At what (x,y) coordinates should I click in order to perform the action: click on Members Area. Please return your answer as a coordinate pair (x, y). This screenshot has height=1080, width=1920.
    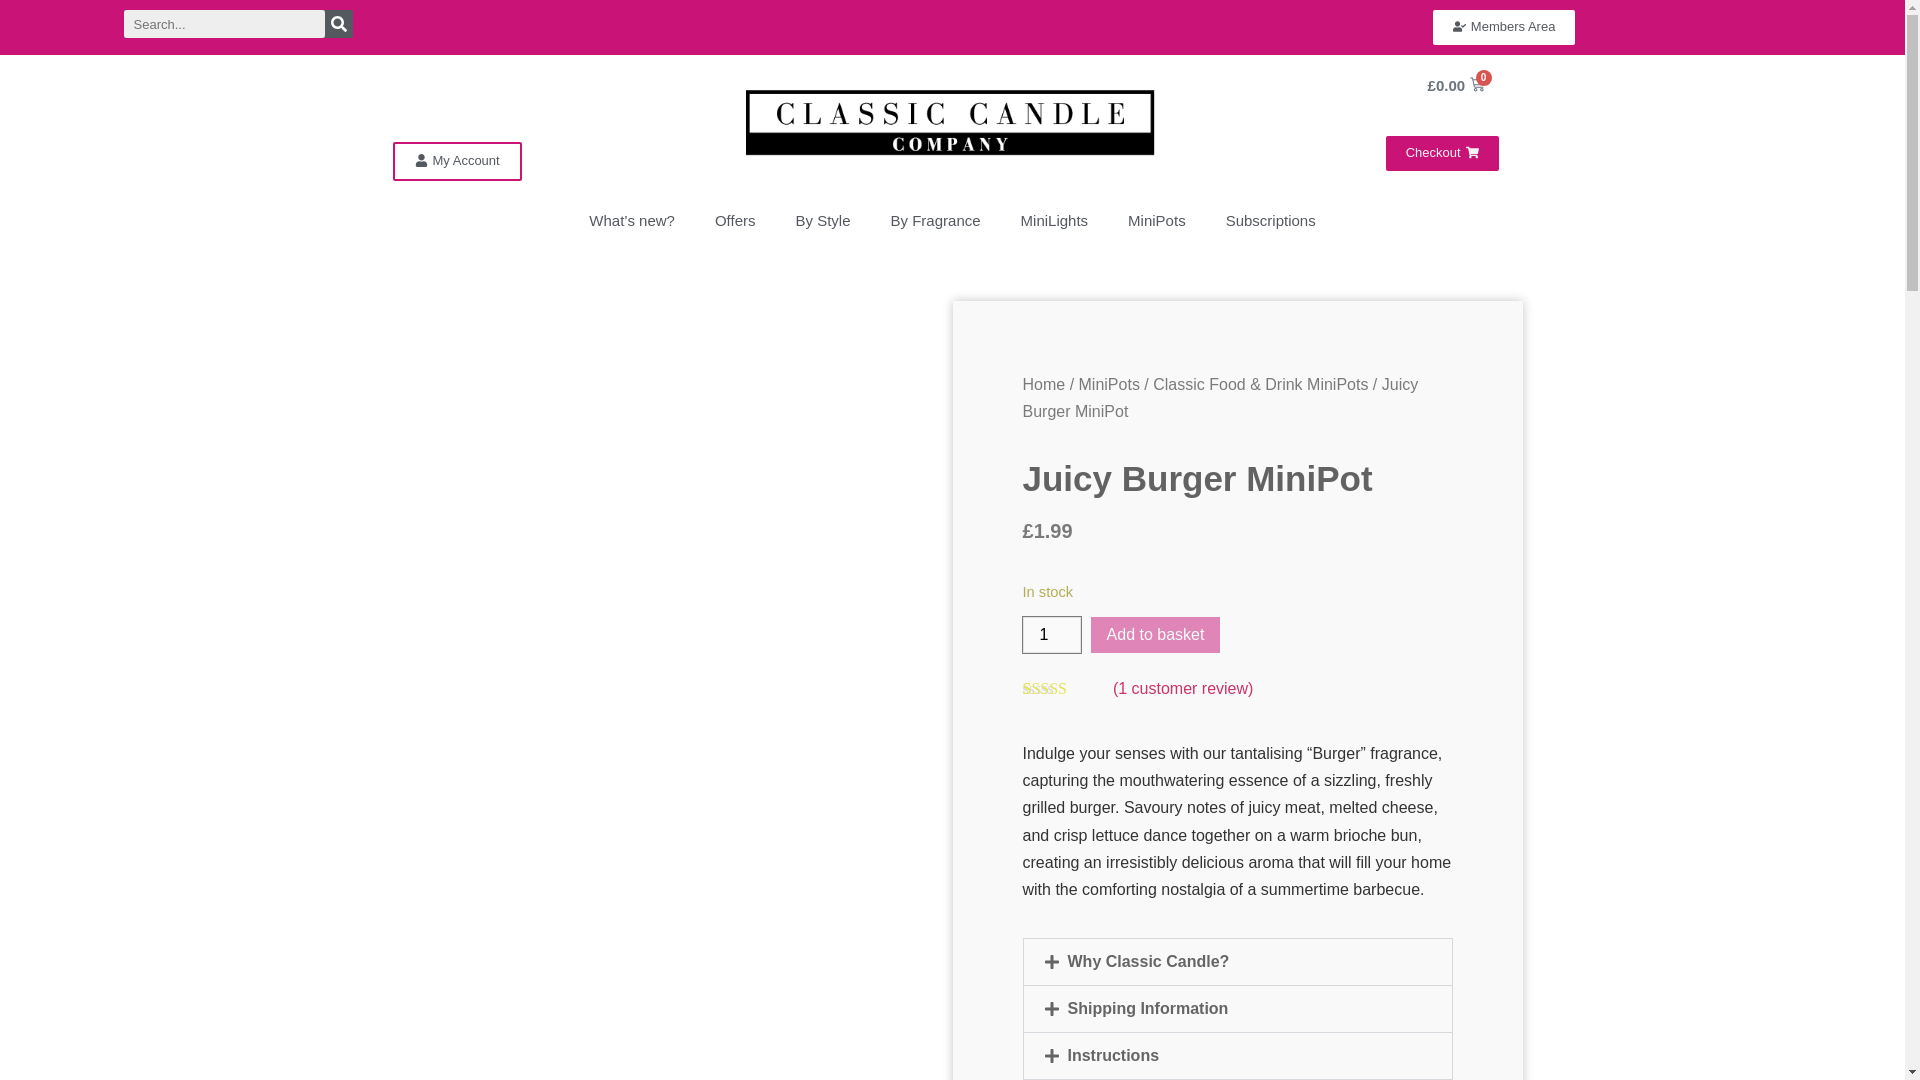
    Looking at the image, I should click on (1504, 27).